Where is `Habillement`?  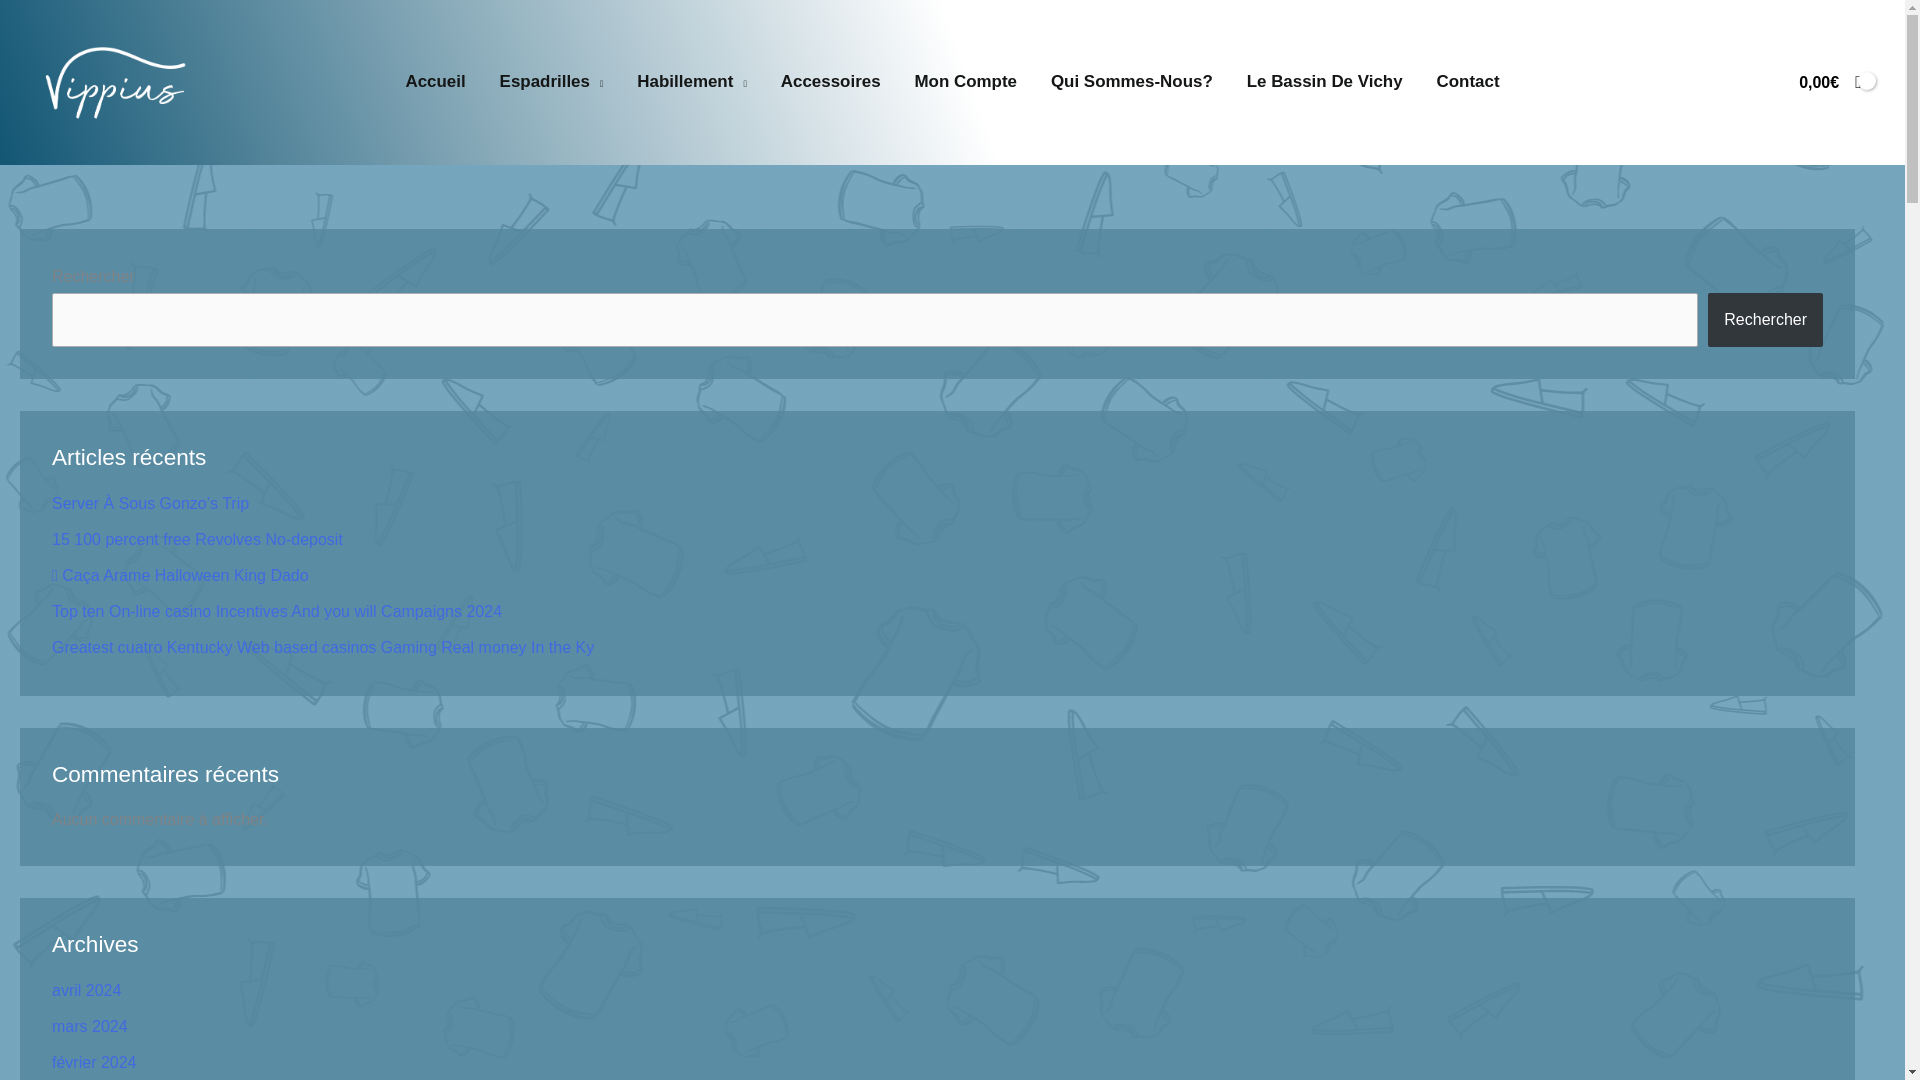 Habillement is located at coordinates (691, 82).